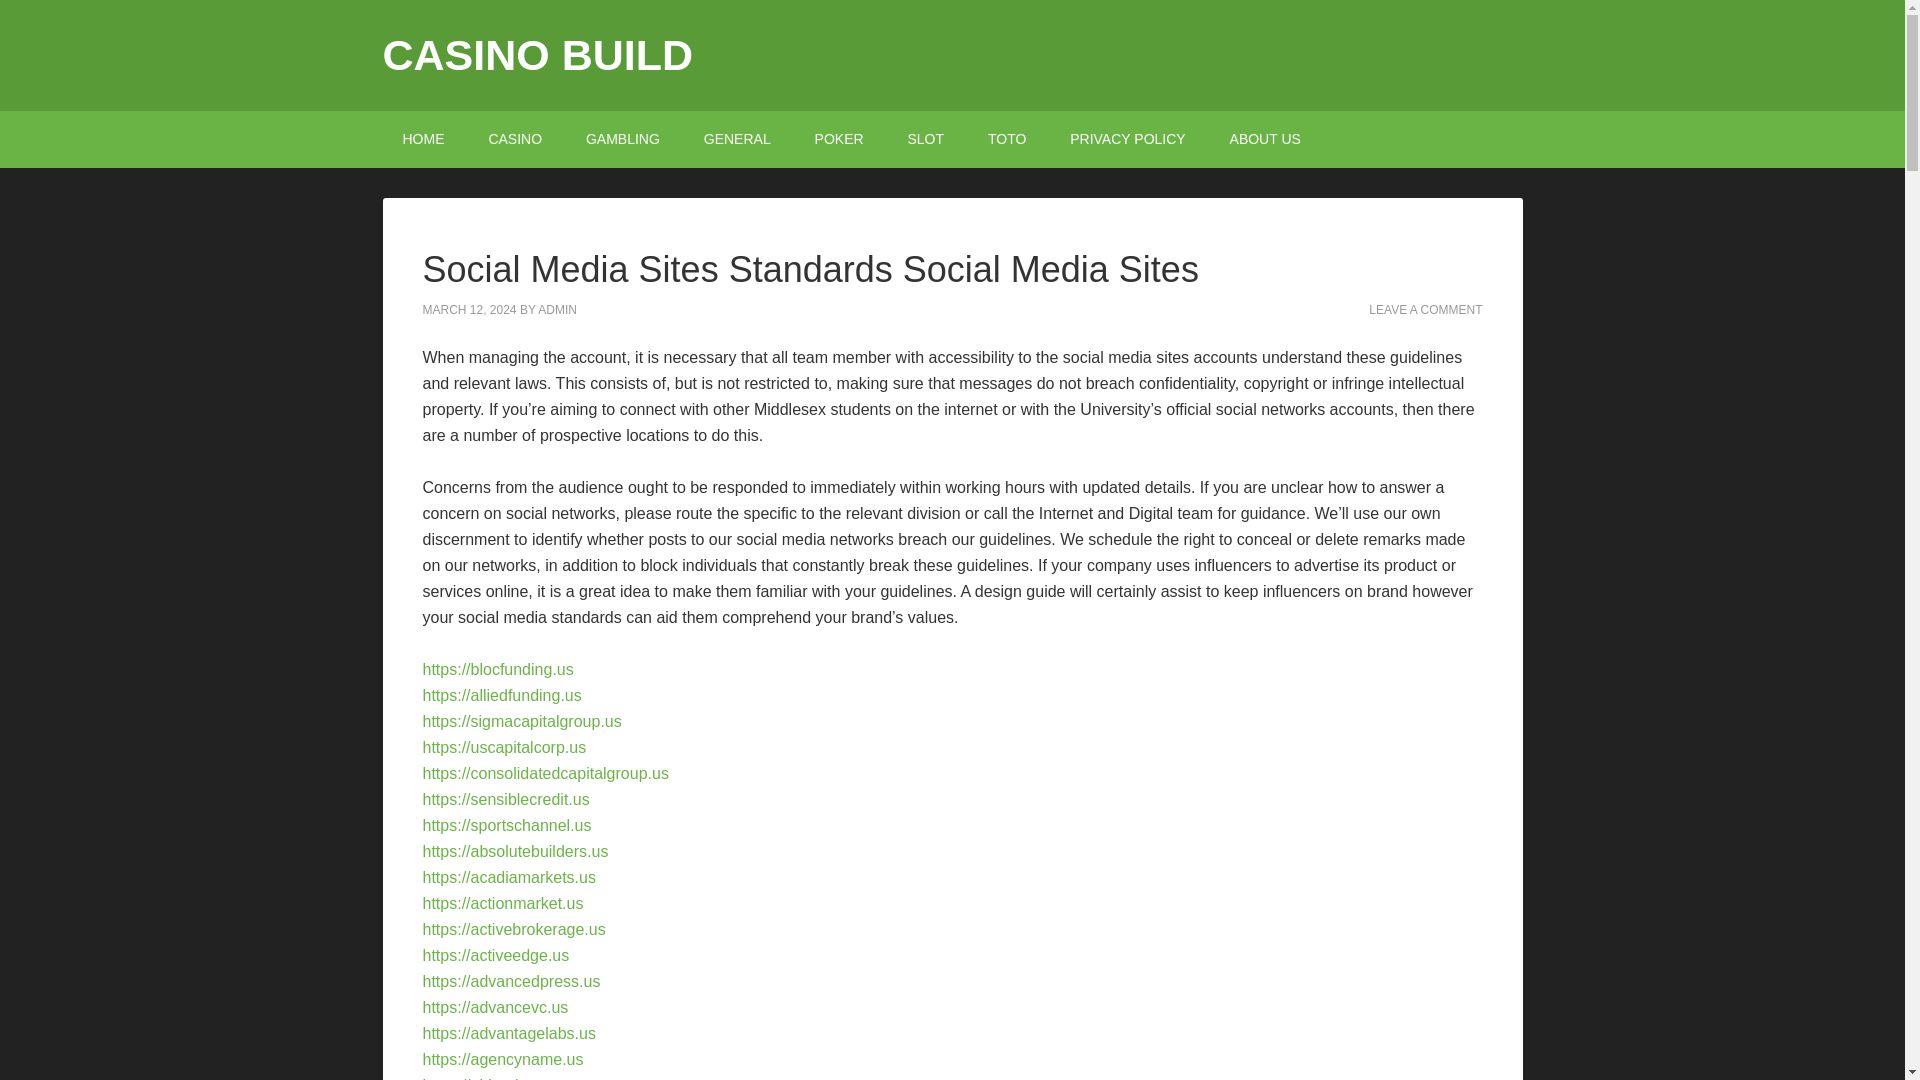 The height and width of the screenshot is (1080, 1920). I want to click on GAMBLING, so click(622, 140).